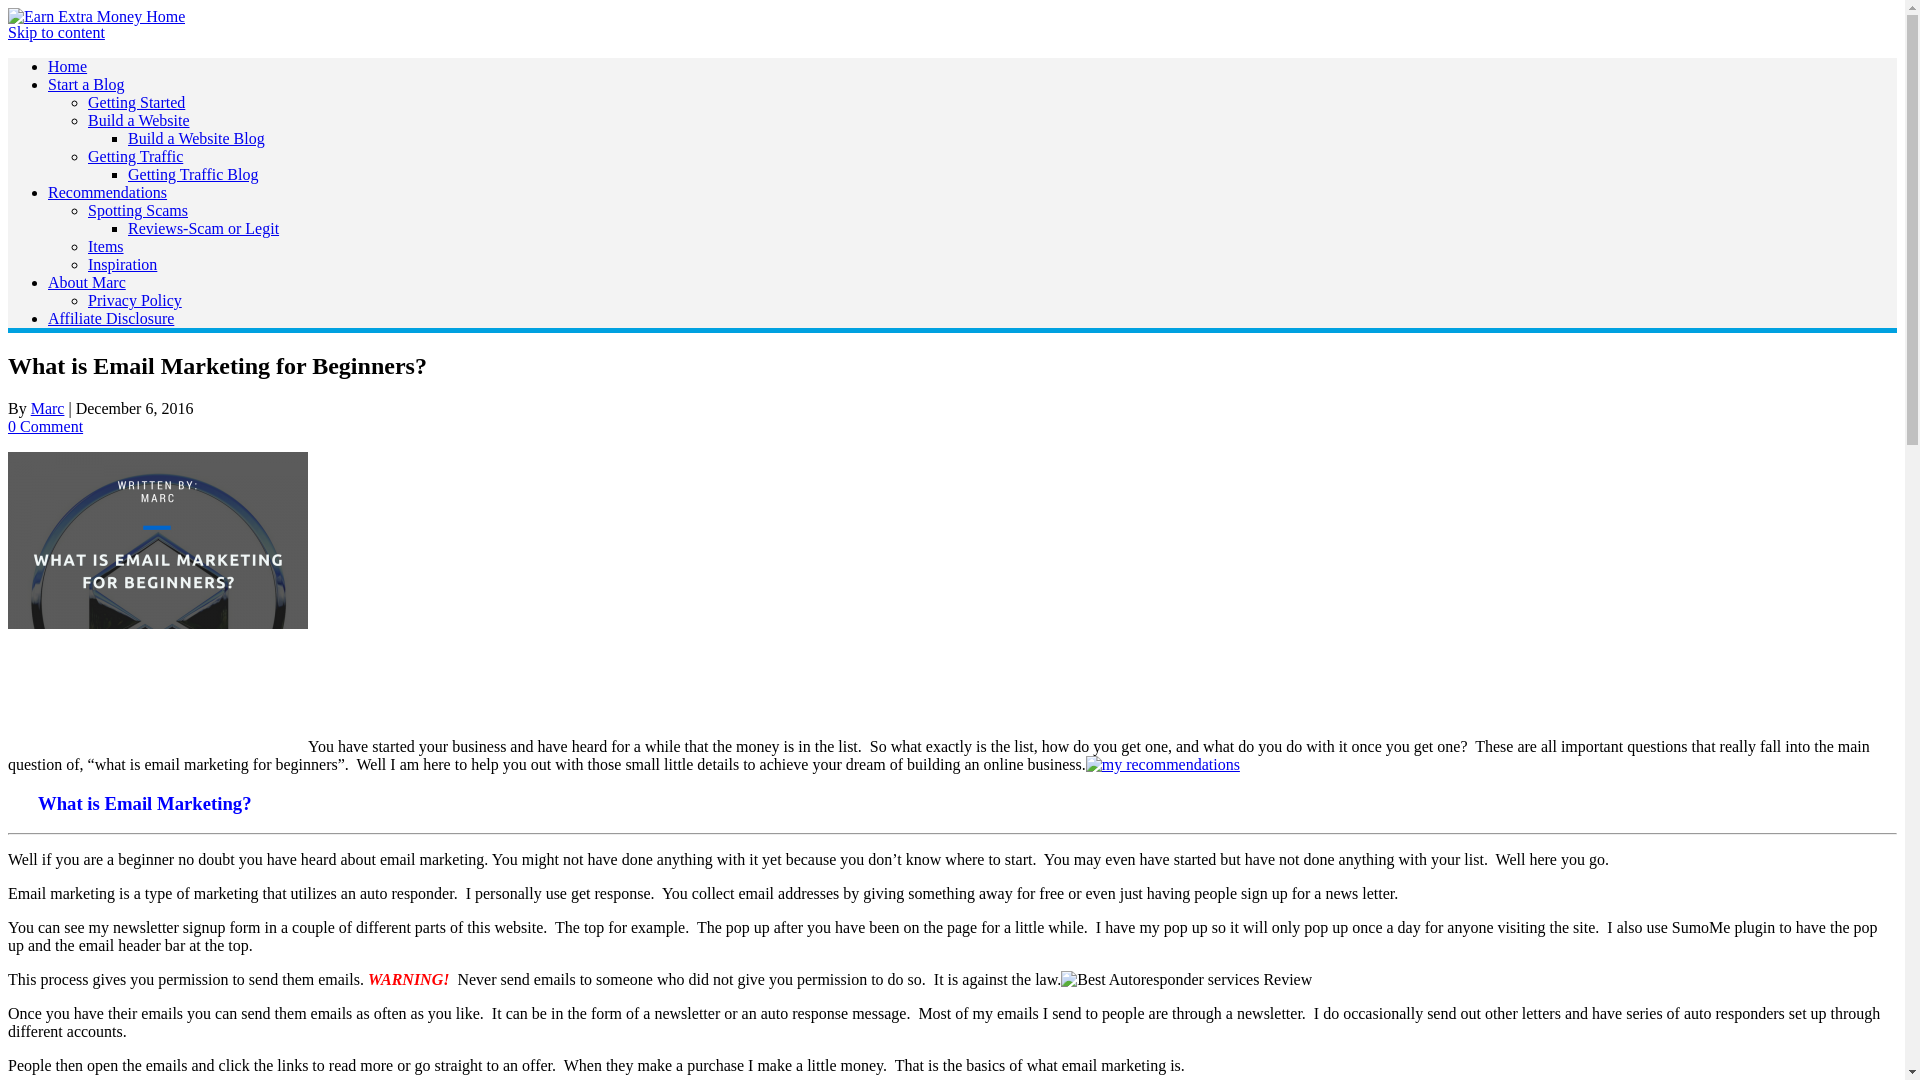  I want to click on Recommendations, so click(108, 192).